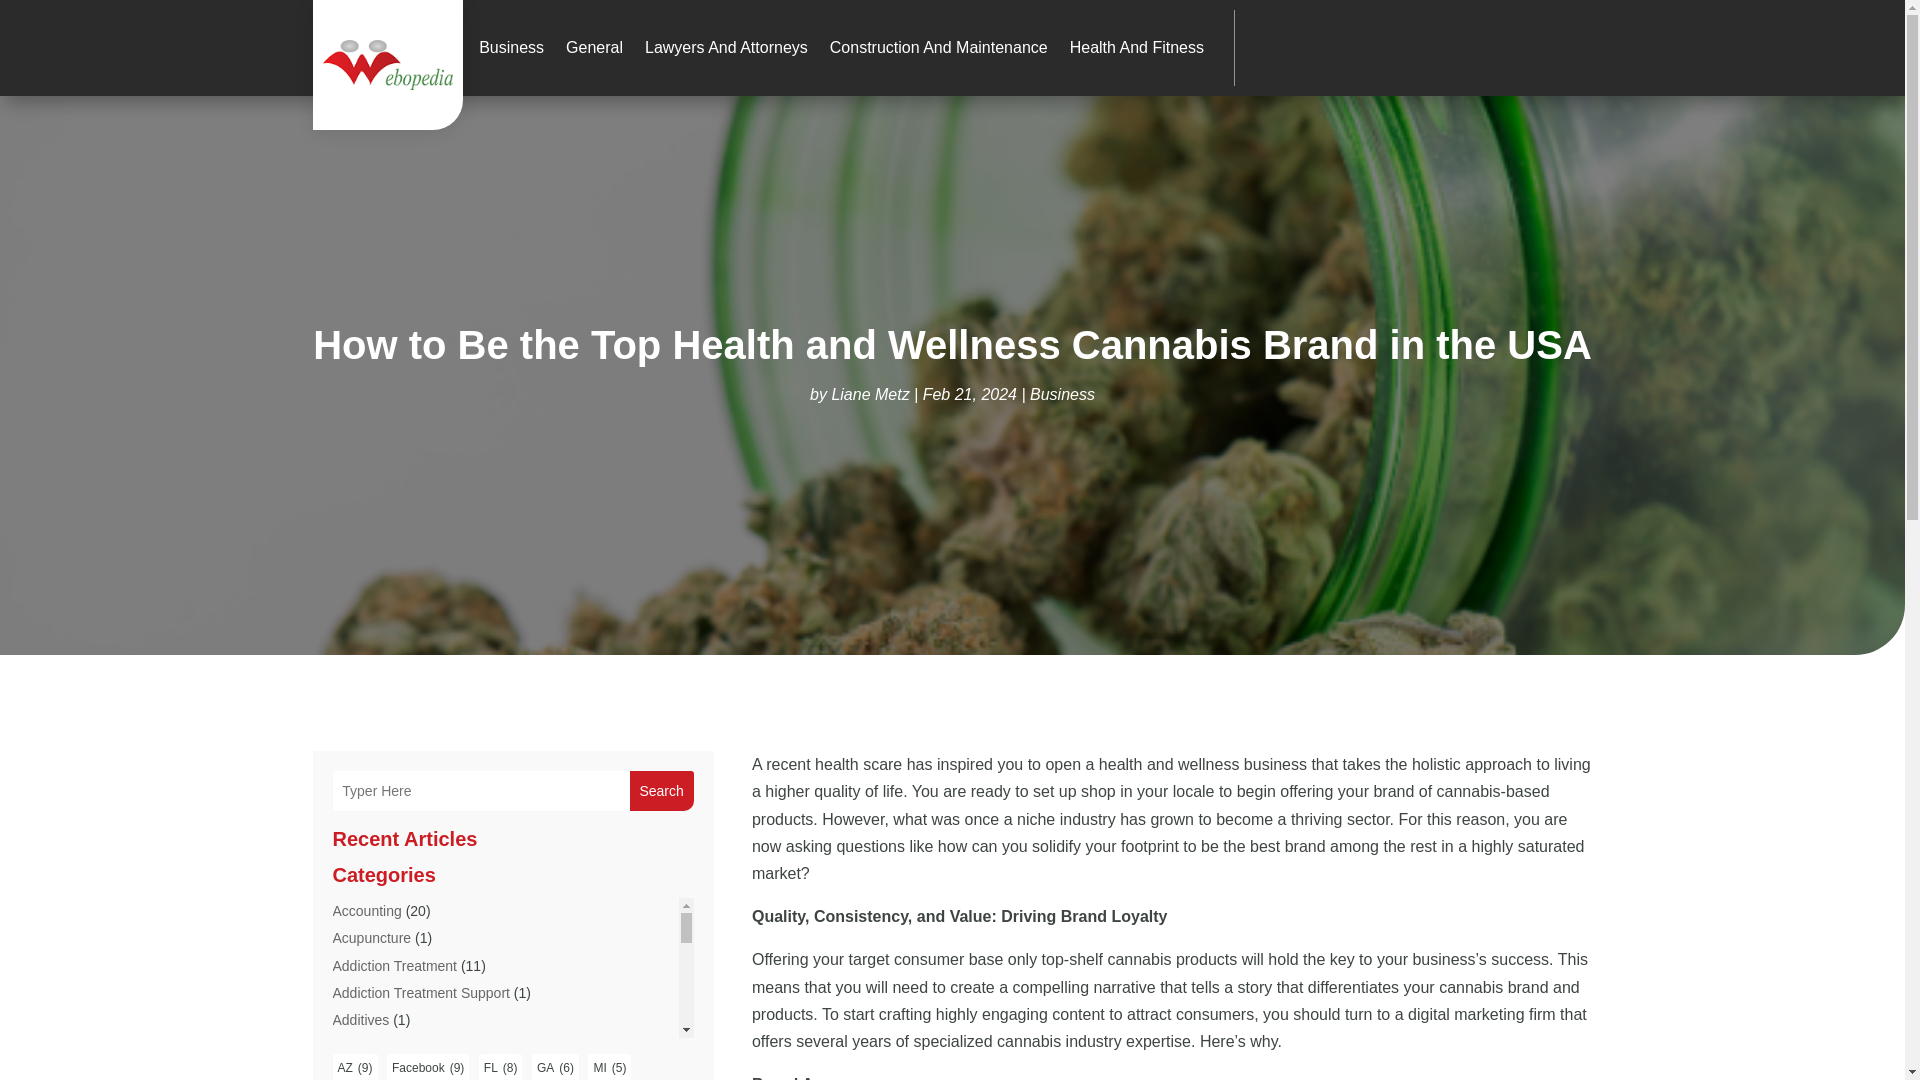 The height and width of the screenshot is (1080, 1920). I want to click on Lawyers And Attorneys, so click(726, 48).